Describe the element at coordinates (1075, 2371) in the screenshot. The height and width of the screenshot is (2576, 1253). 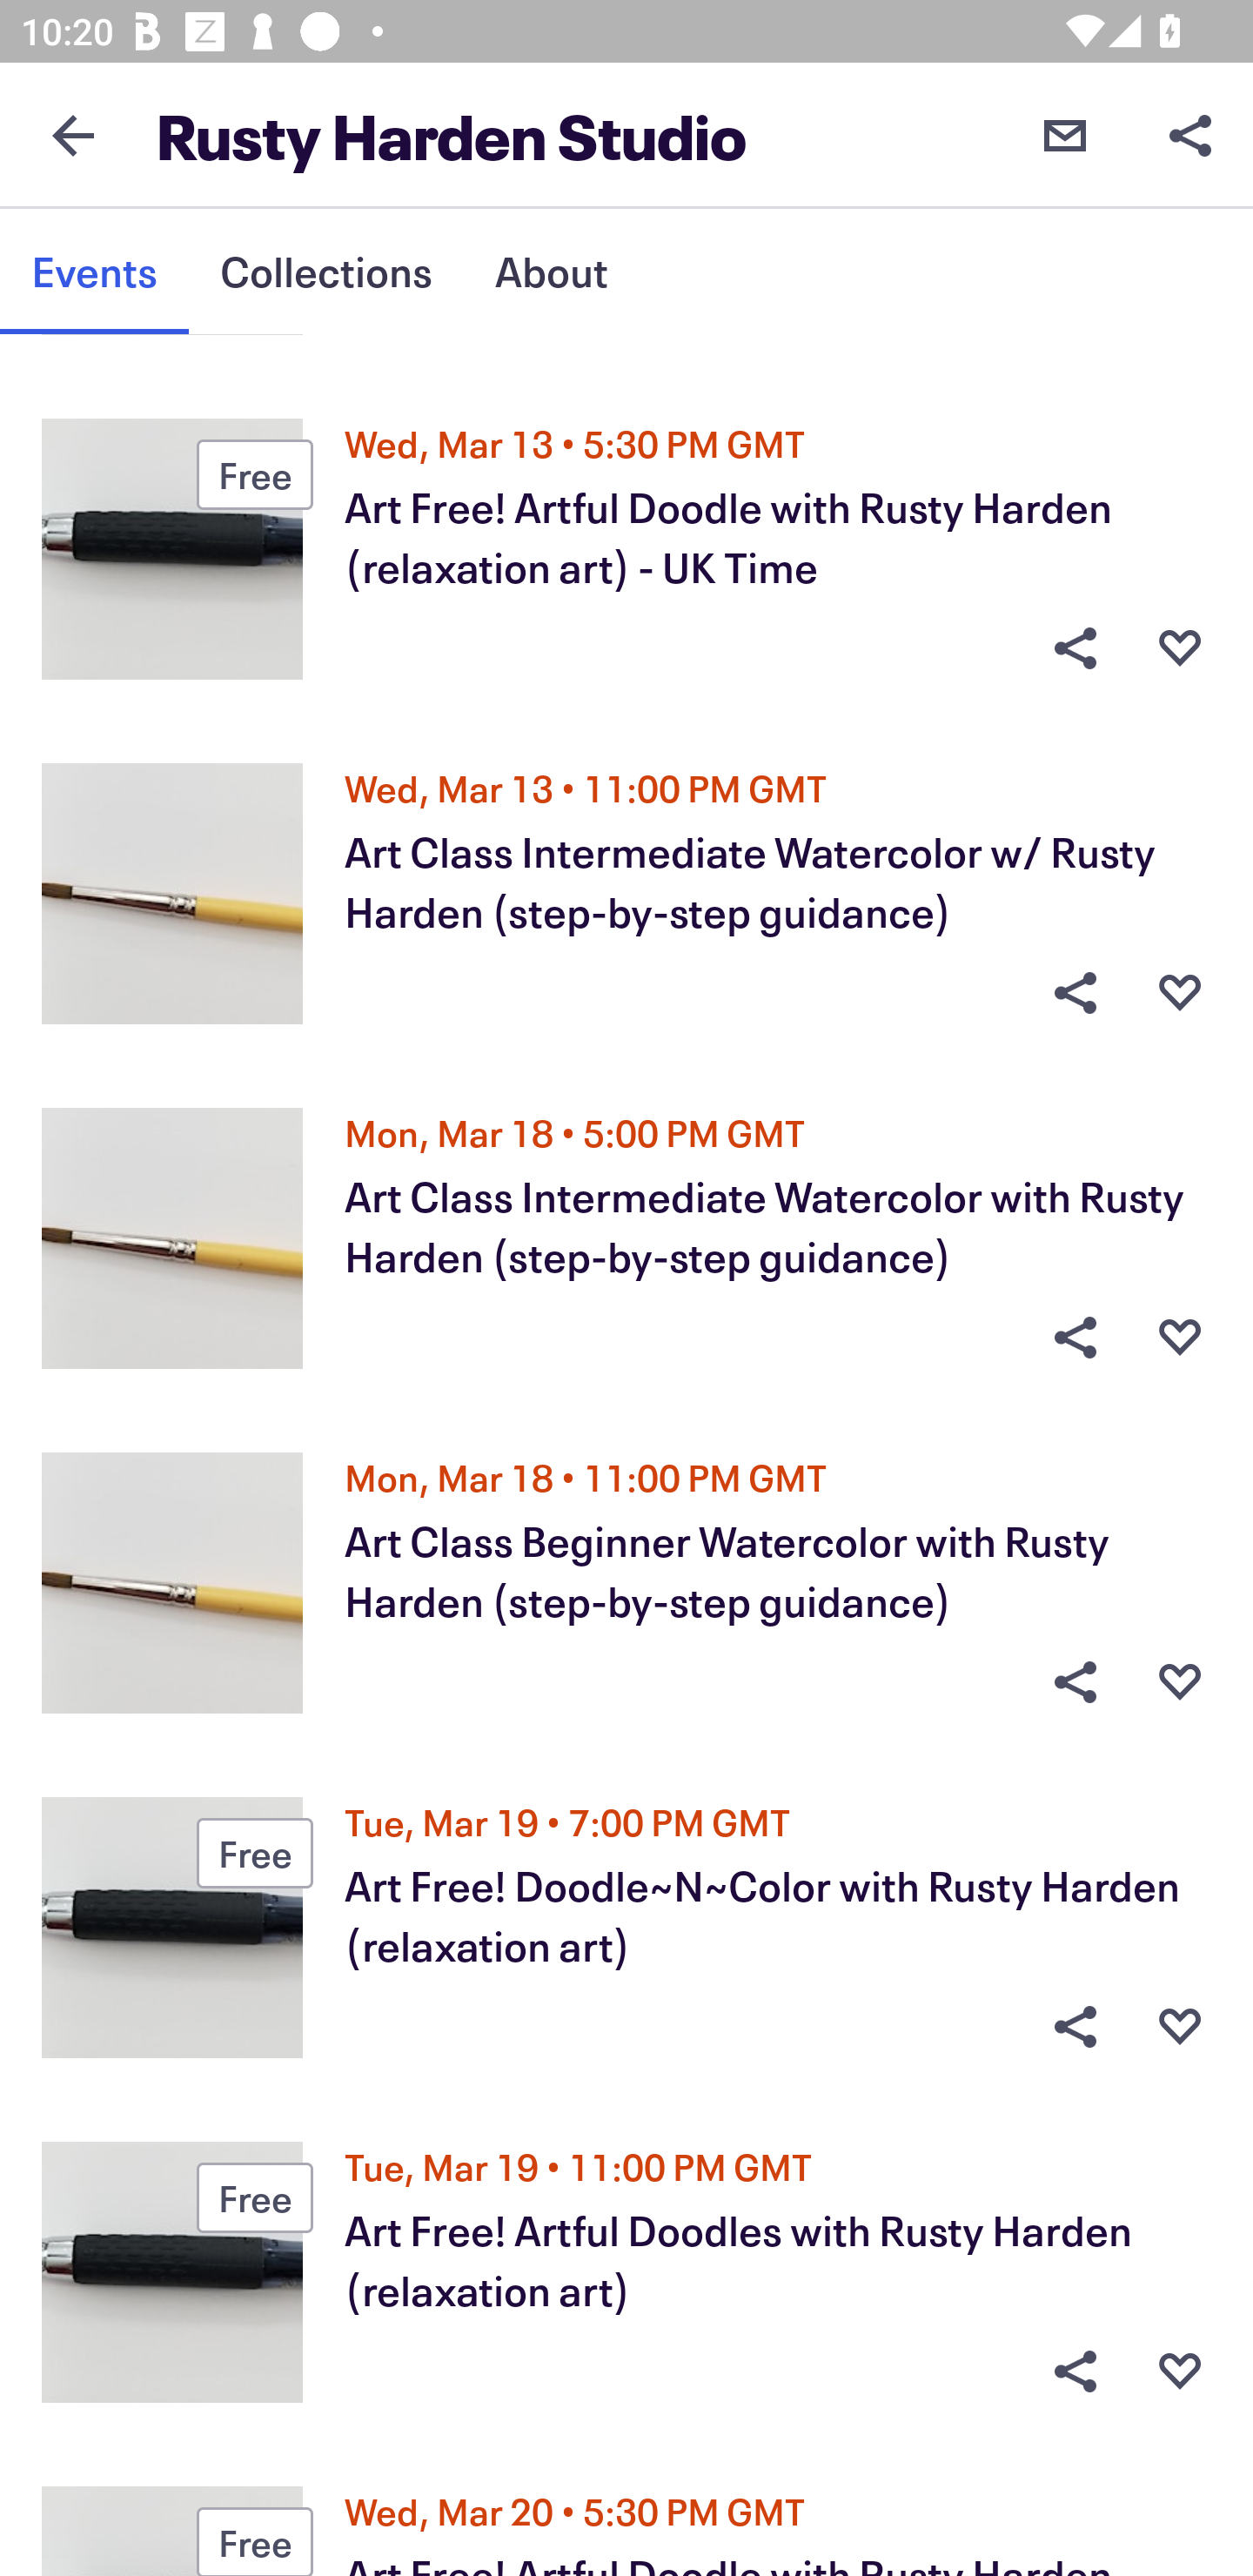
I see `Share Event` at that location.